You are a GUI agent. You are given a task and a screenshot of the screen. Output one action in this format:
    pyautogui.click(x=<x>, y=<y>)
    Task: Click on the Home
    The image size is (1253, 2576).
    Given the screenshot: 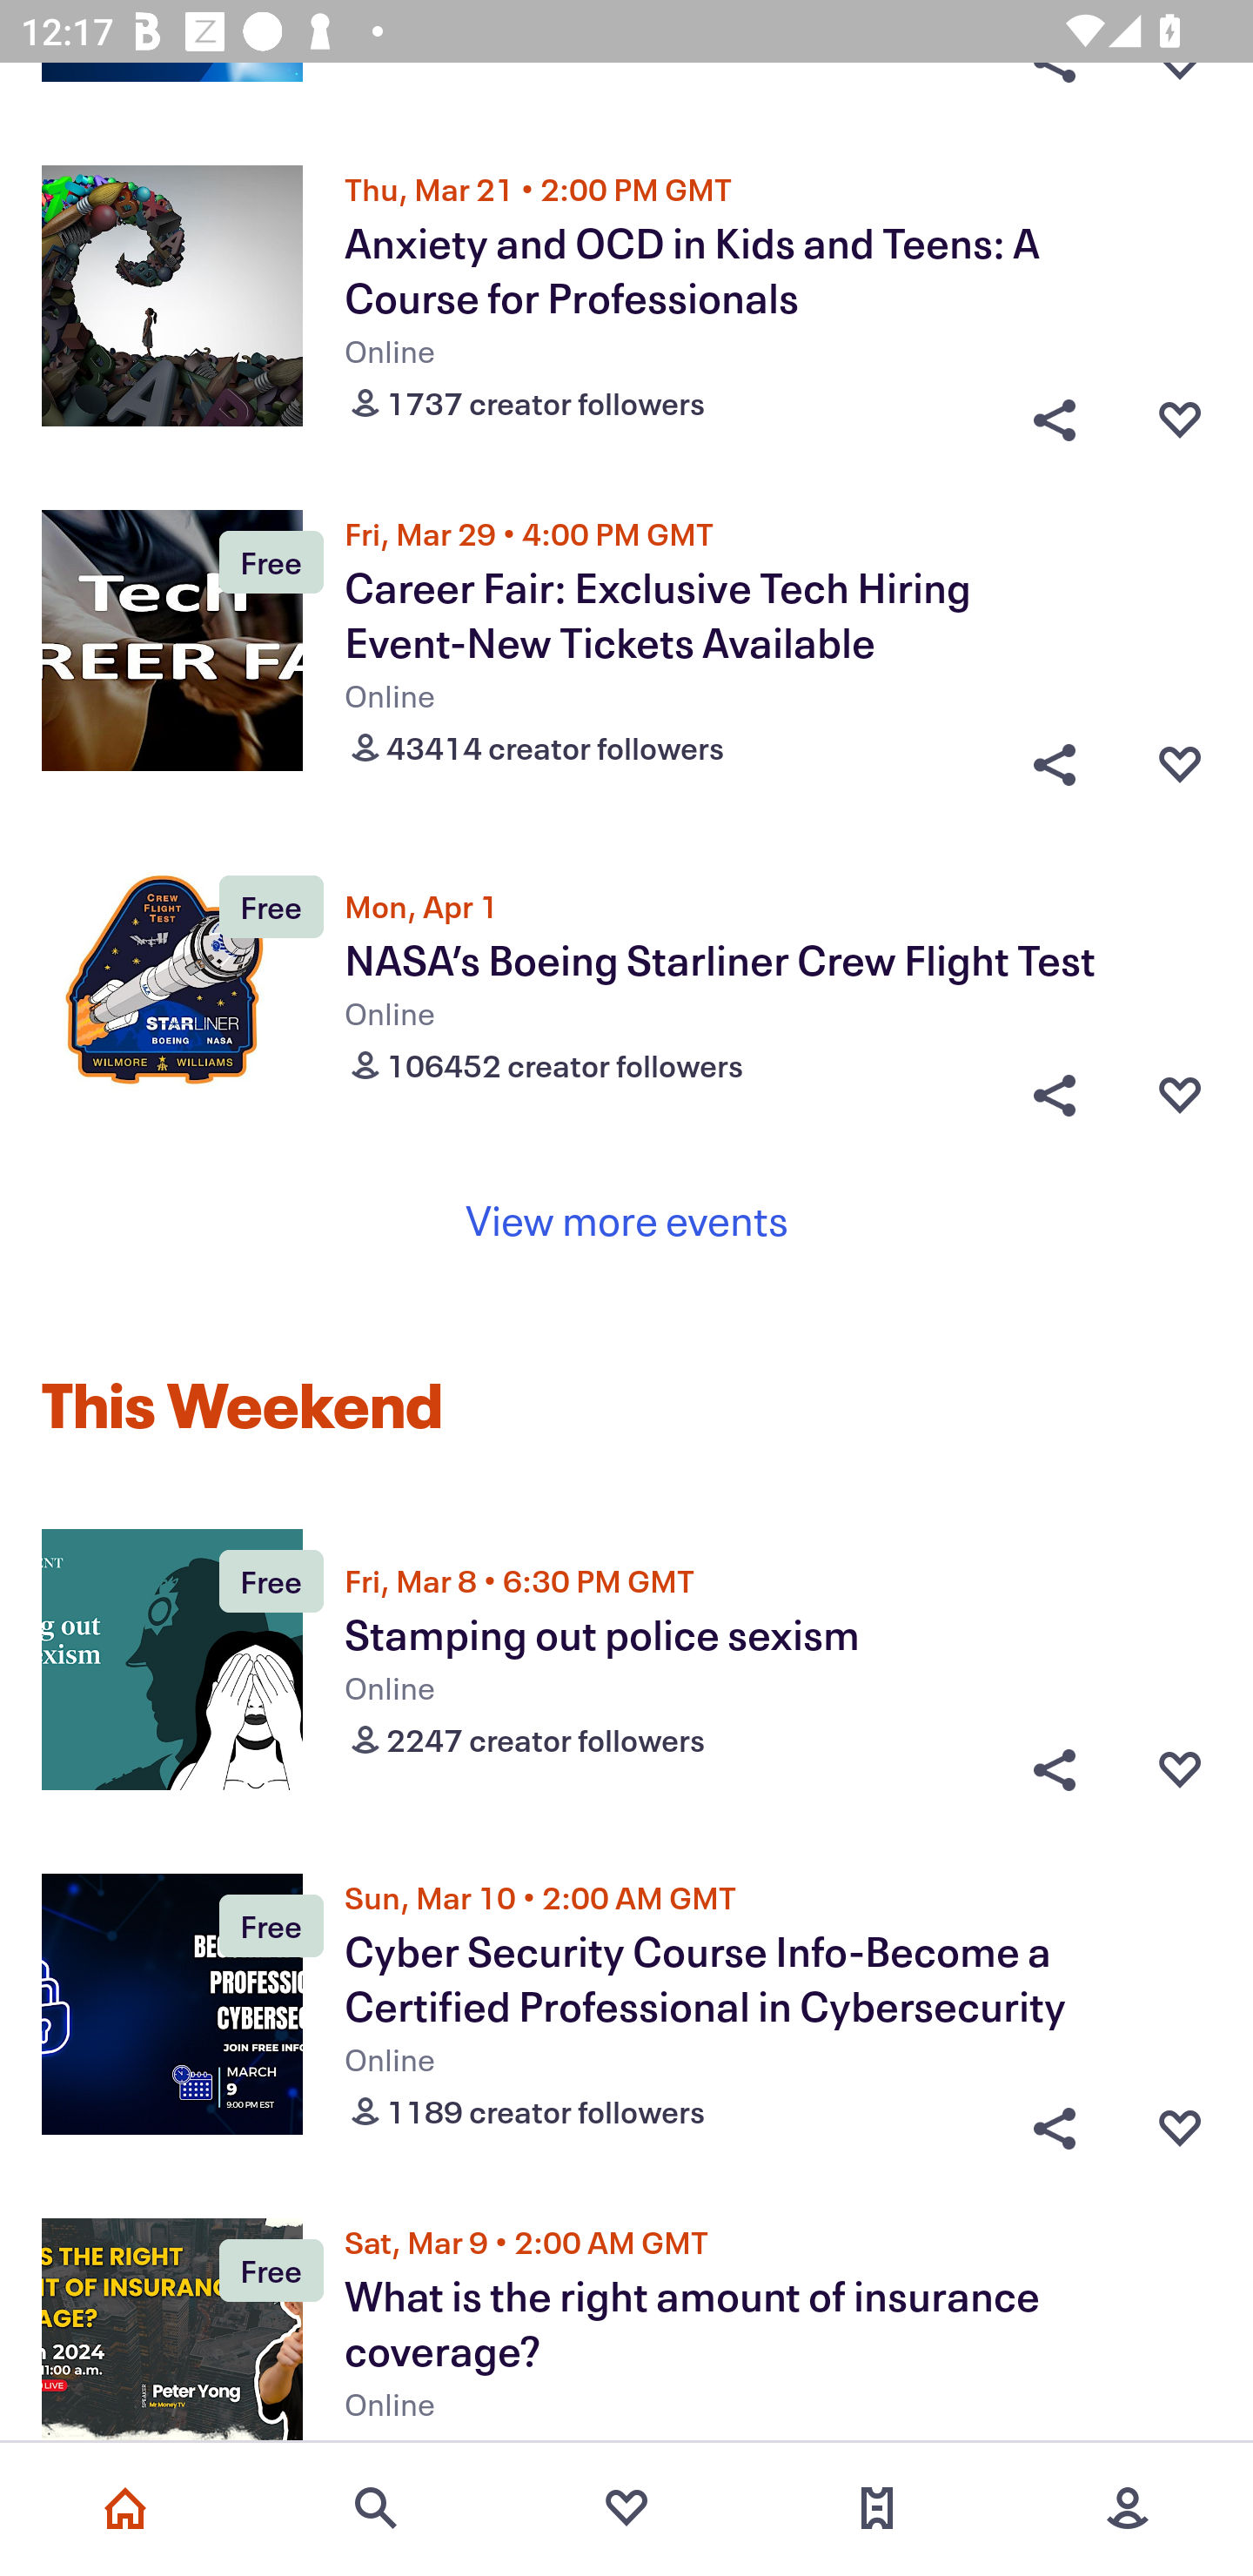 What is the action you would take?
    pyautogui.click(x=125, y=2508)
    